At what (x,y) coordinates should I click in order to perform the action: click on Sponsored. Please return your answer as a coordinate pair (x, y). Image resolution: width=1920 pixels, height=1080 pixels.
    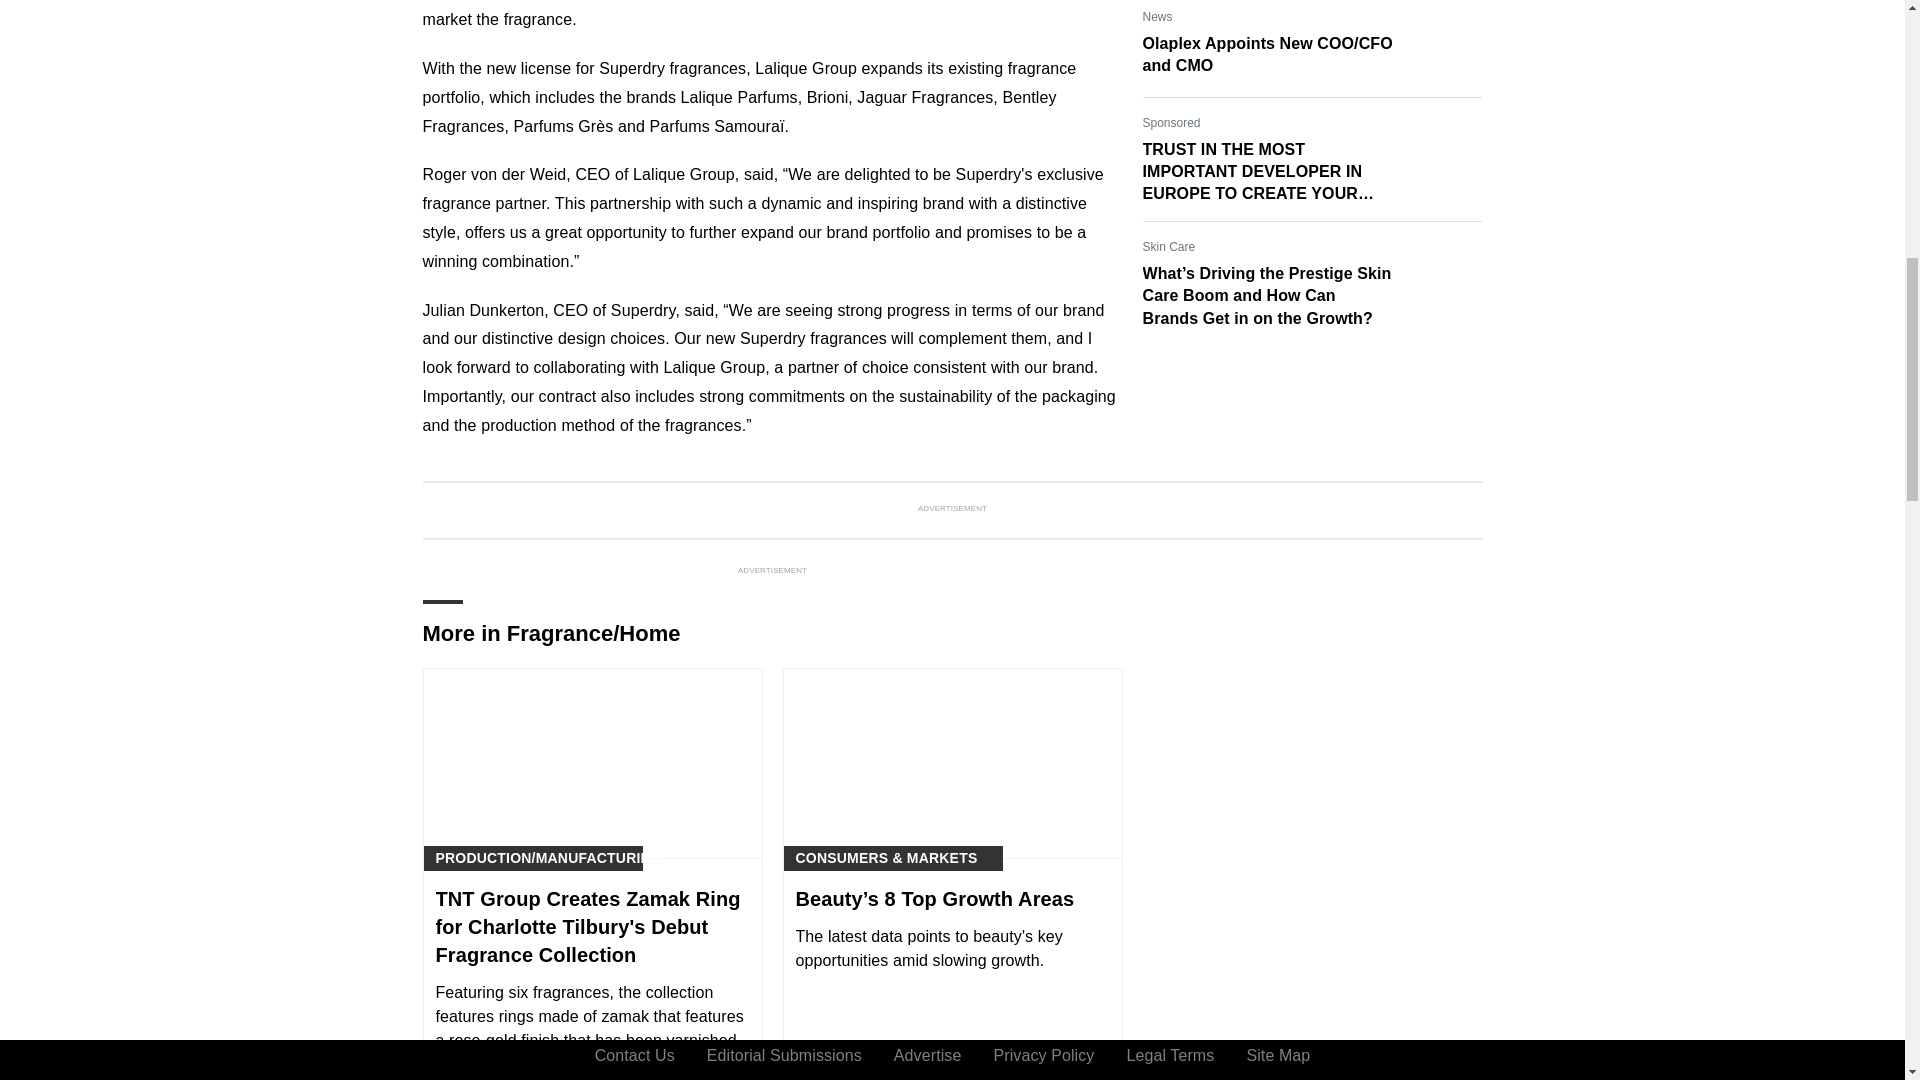
    Looking at the image, I should click on (1171, 122).